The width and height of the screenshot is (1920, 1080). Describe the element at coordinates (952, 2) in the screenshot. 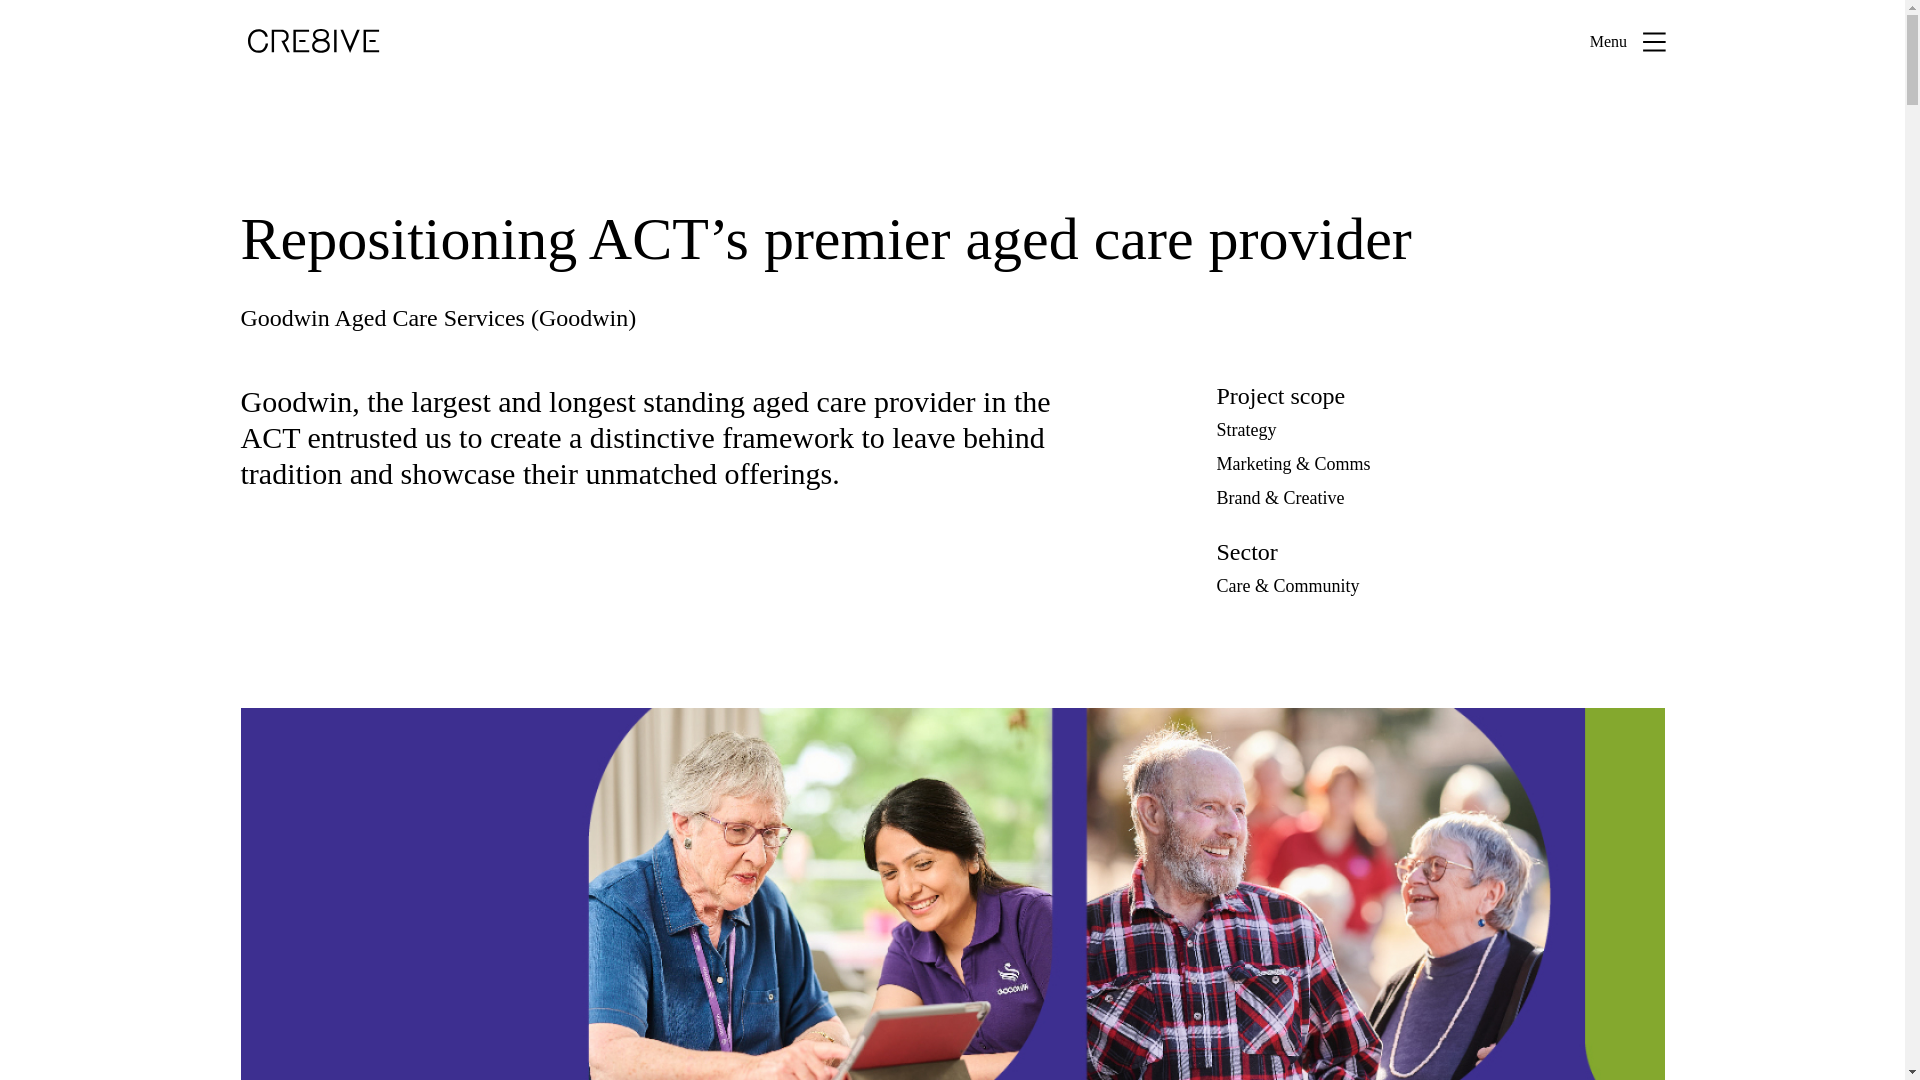

I see `Skip to main content` at that location.